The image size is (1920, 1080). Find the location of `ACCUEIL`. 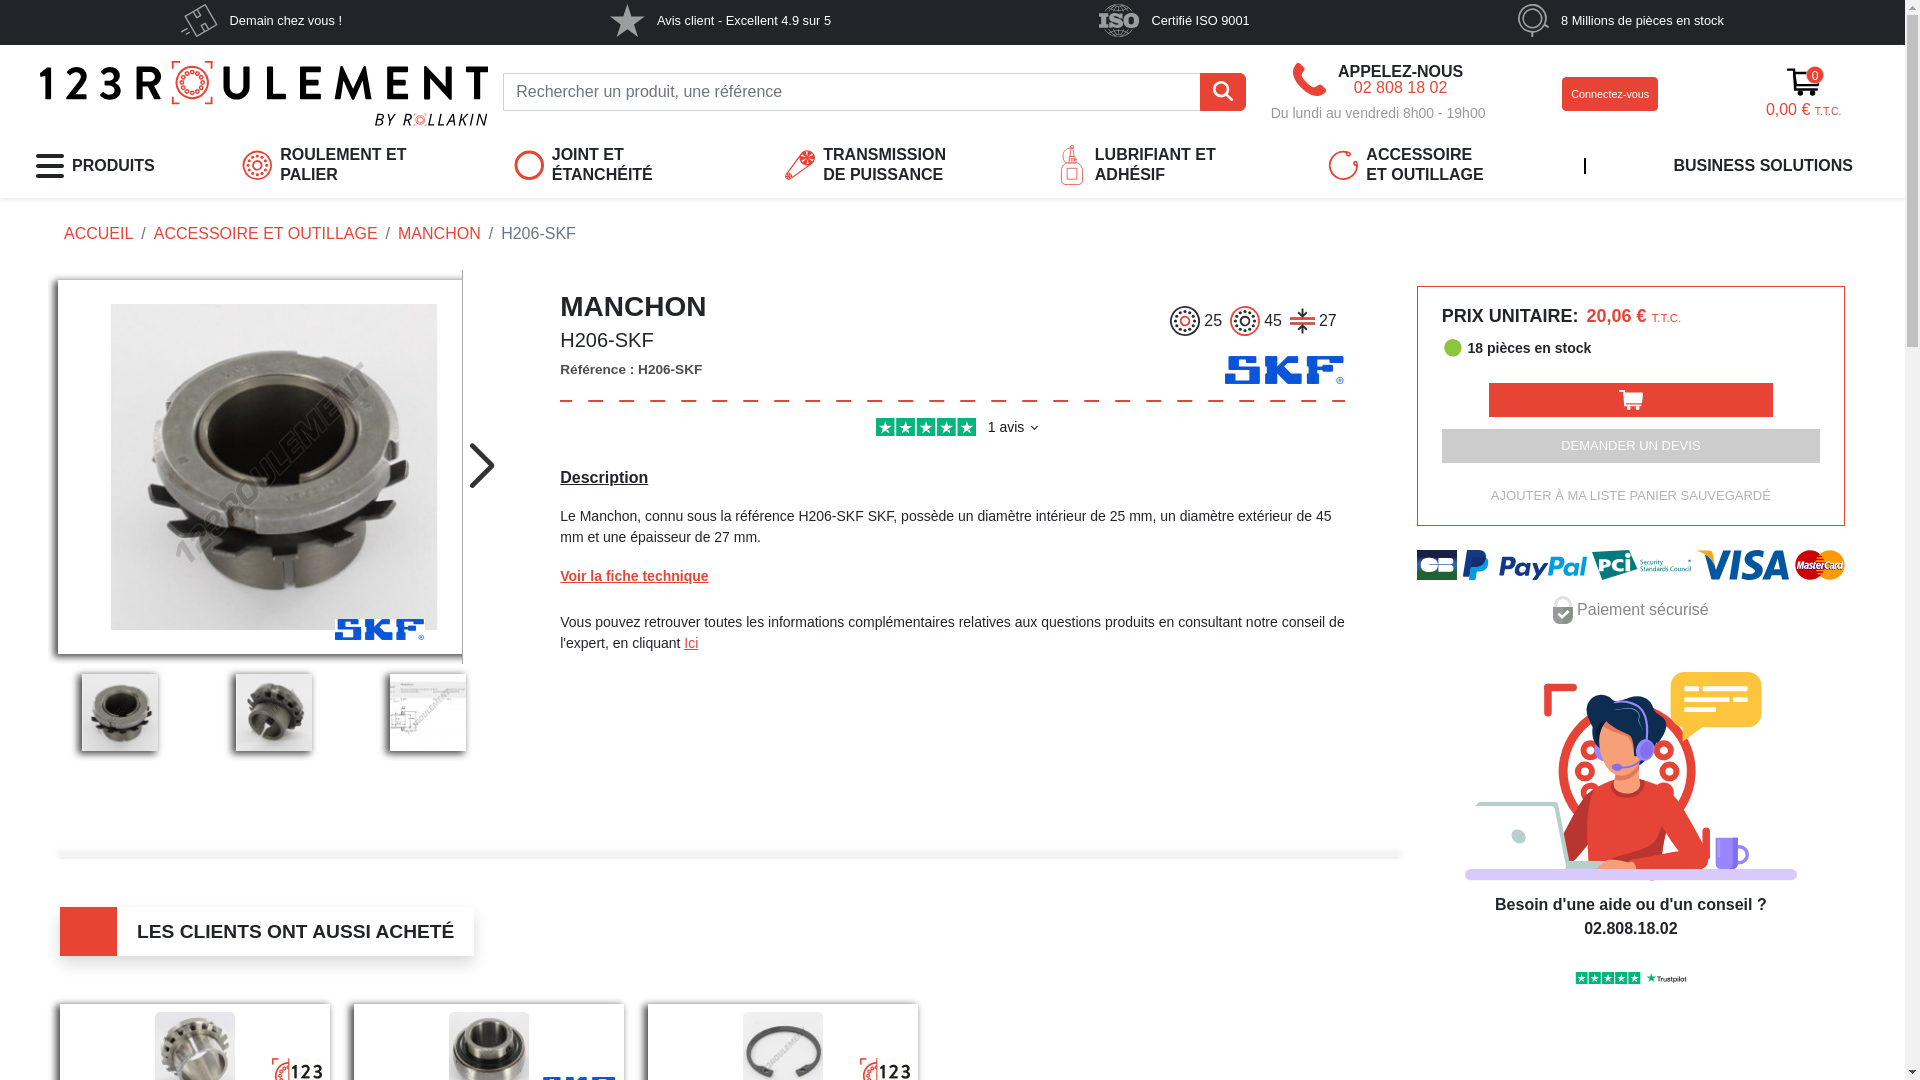

ACCUEIL is located at coordinates (98, 234).